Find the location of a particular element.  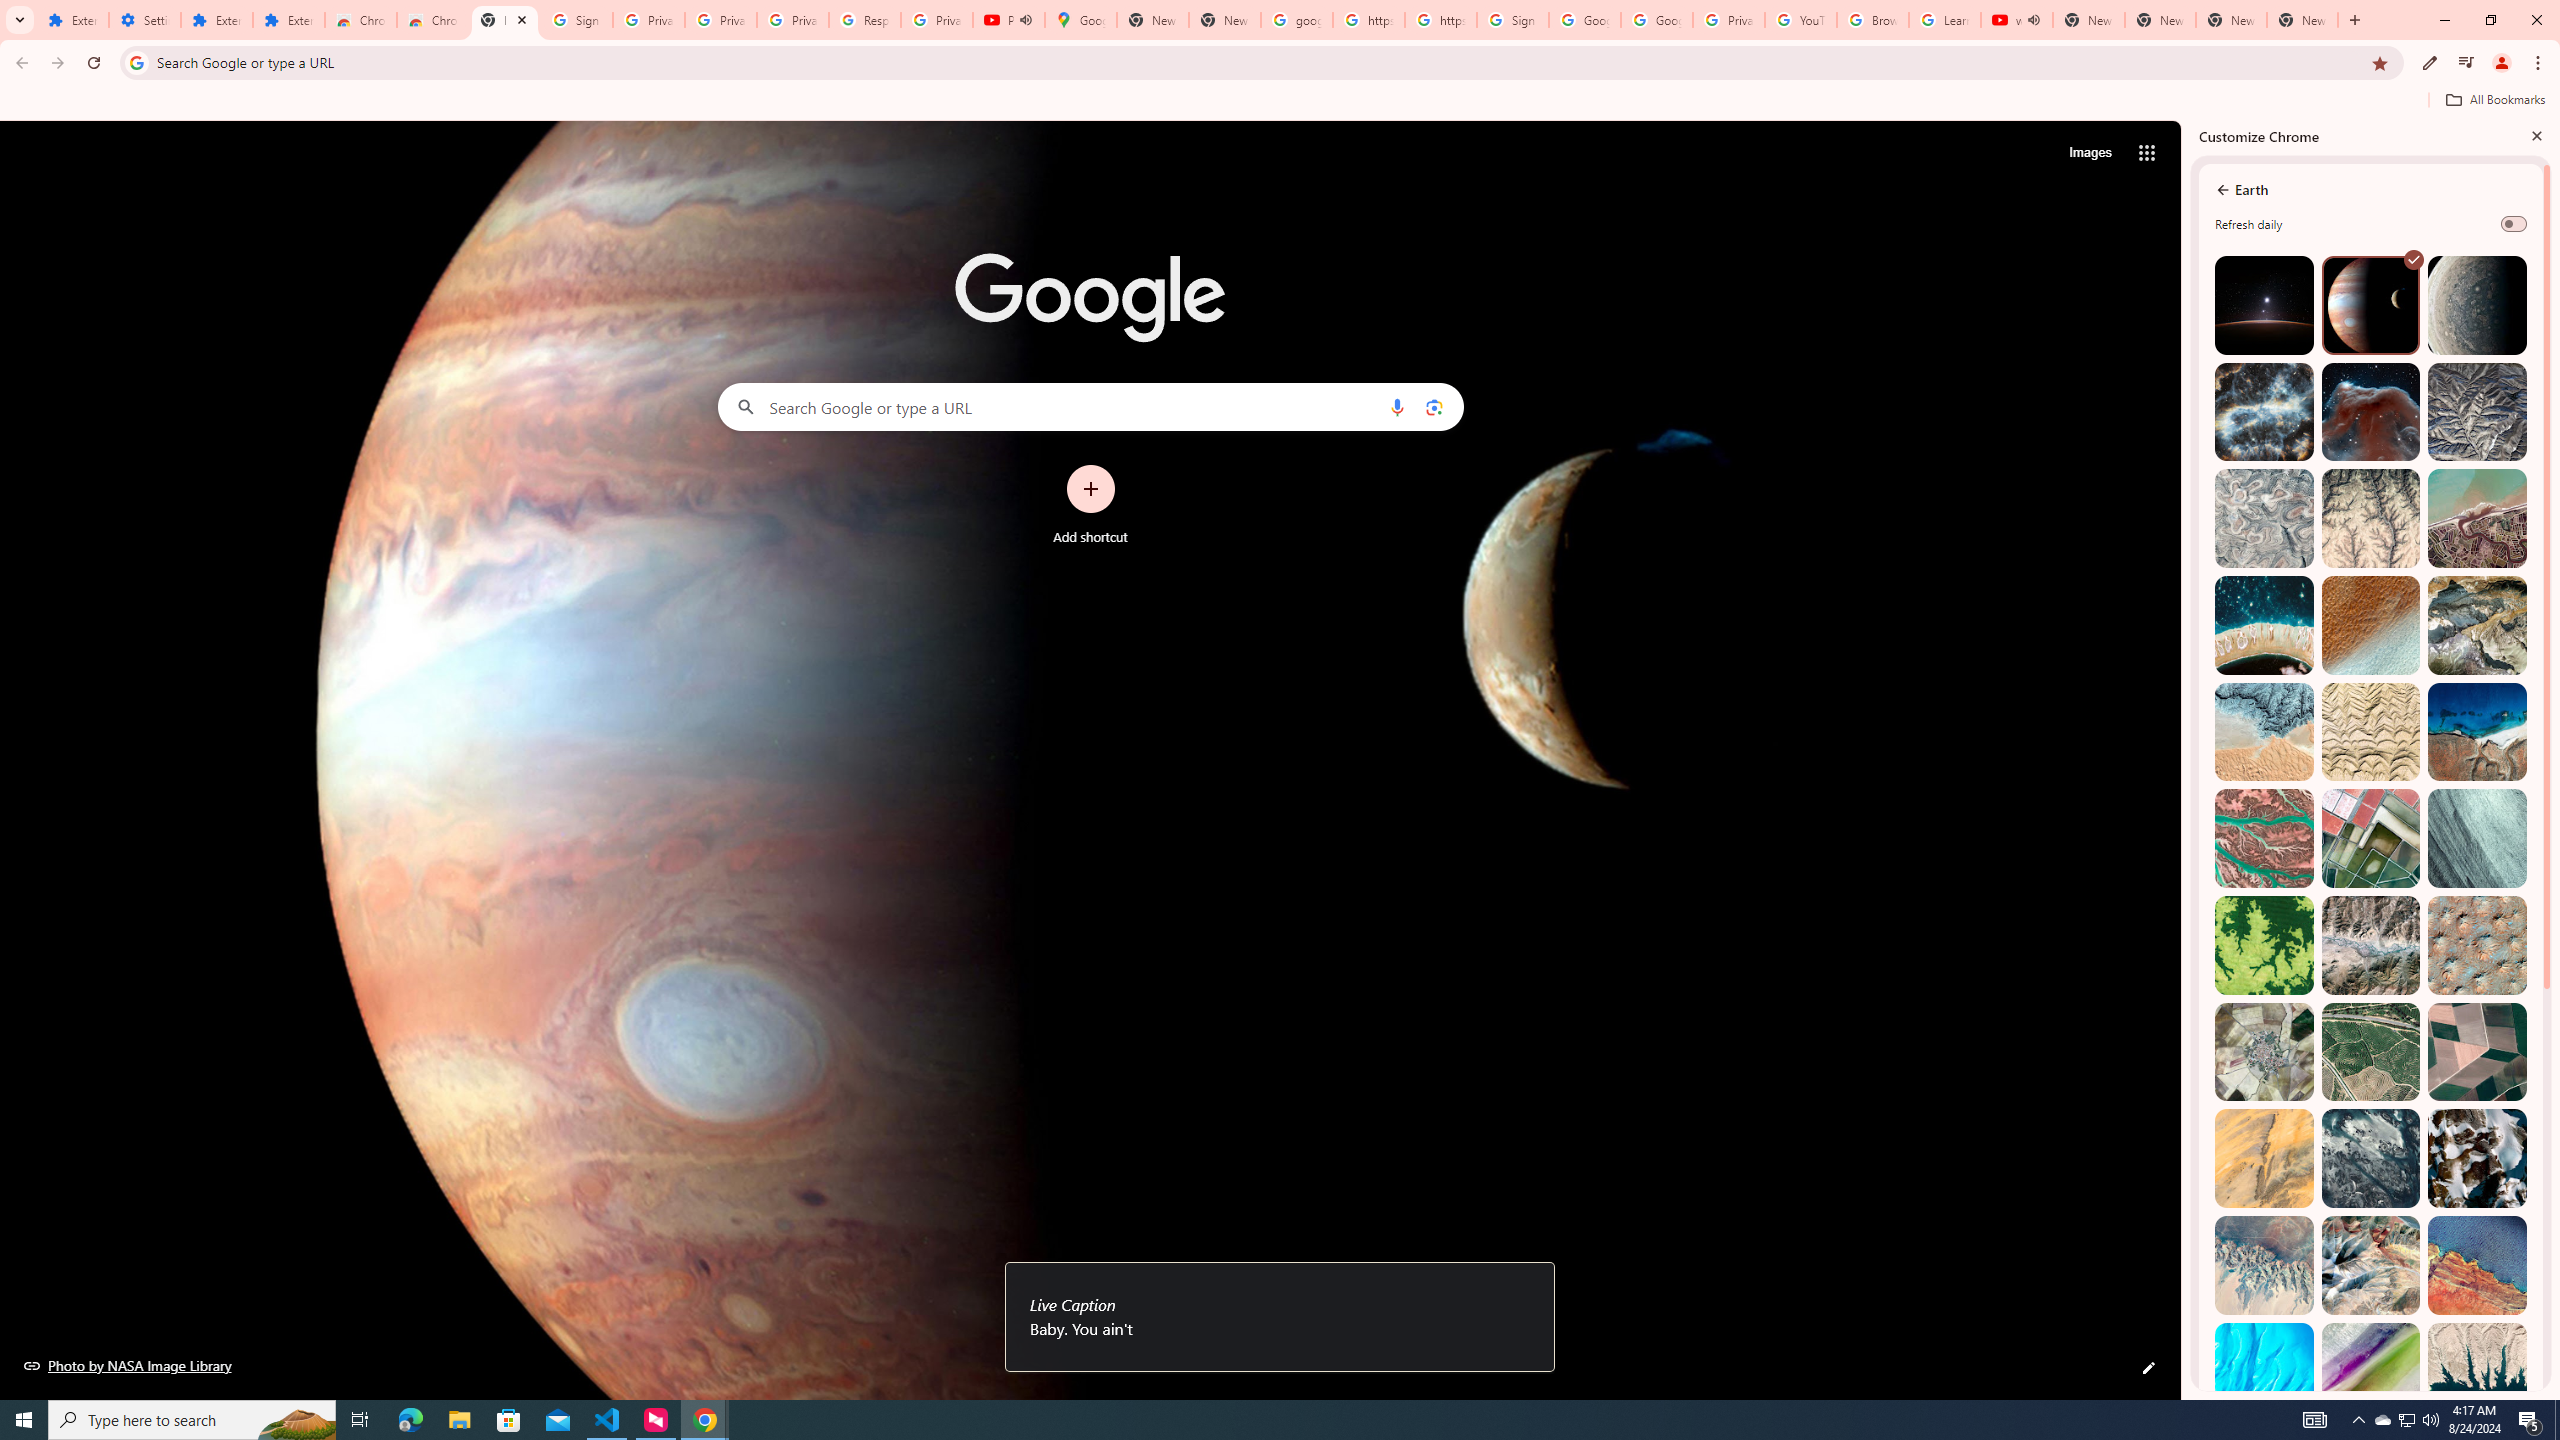

Rikaze, China is located at coordinates (2371, 945).